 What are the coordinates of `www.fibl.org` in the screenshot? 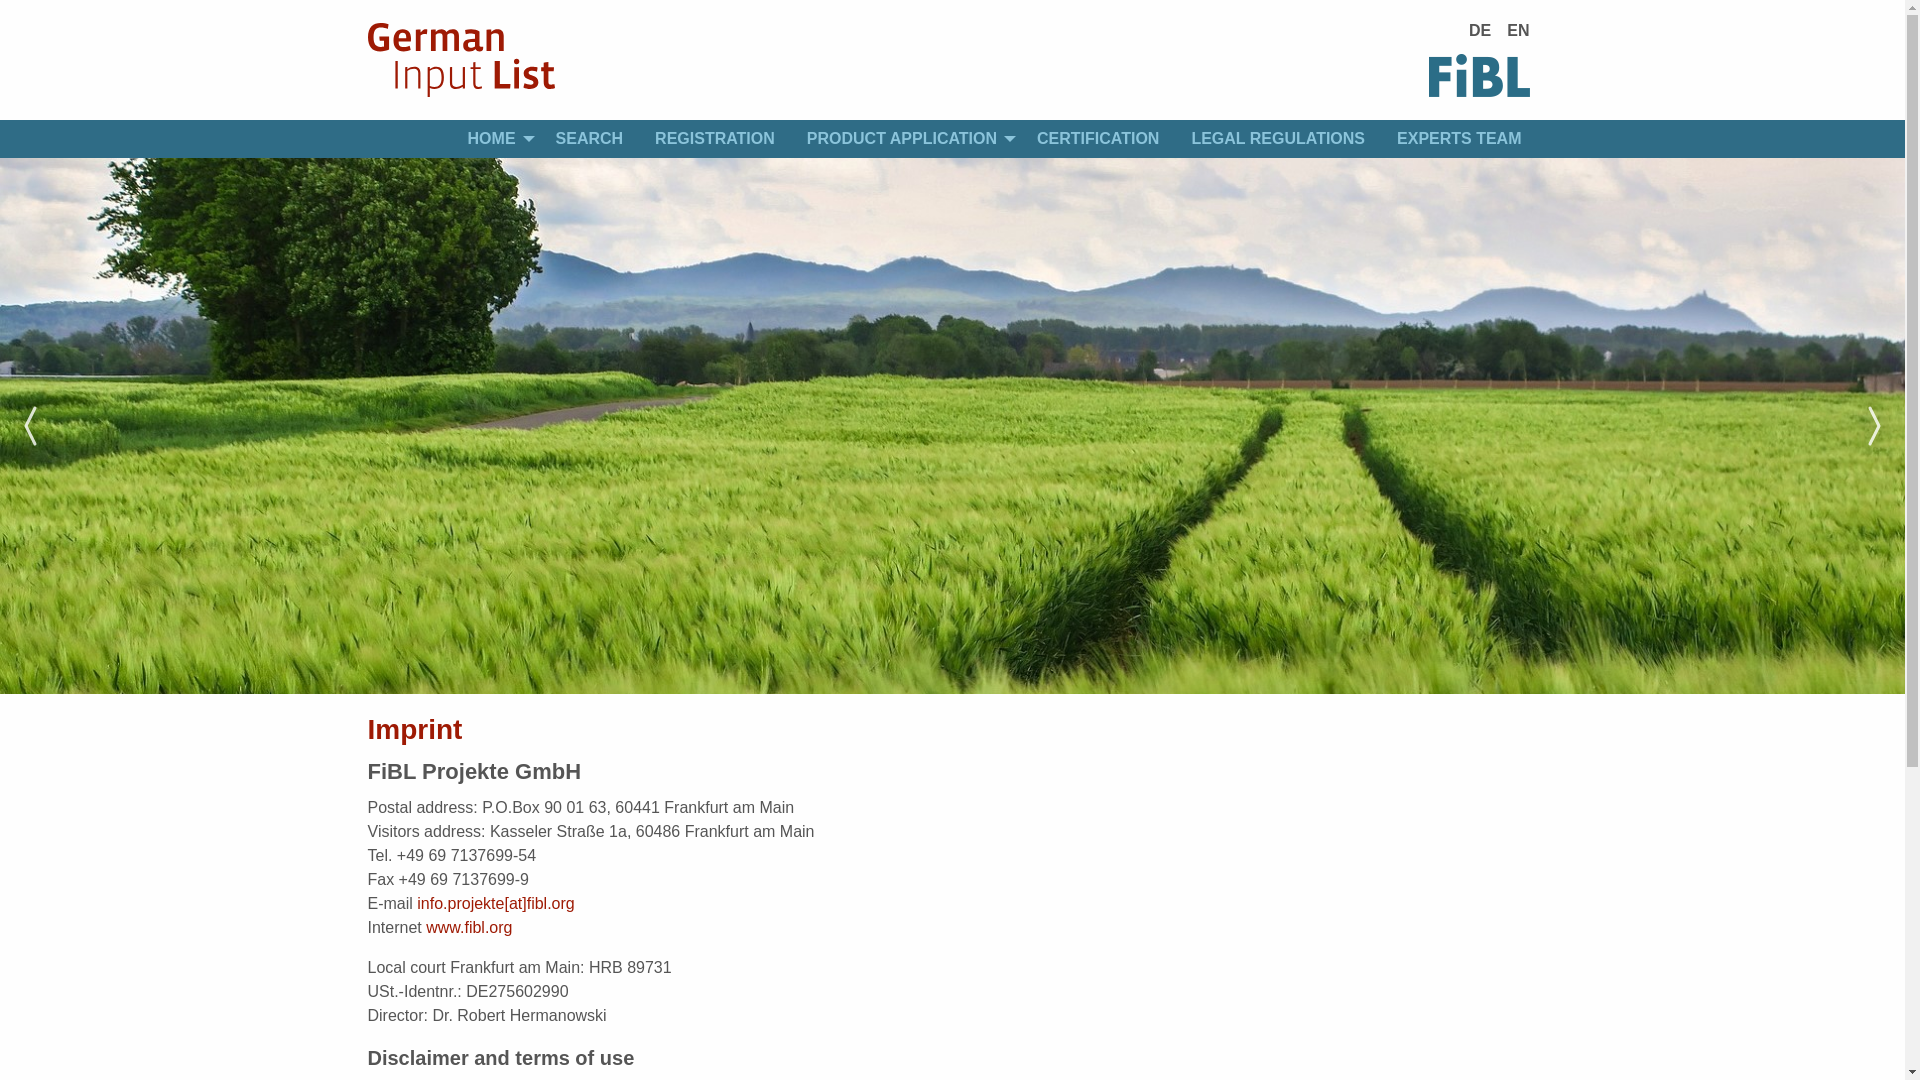 It's located at (469, 928).